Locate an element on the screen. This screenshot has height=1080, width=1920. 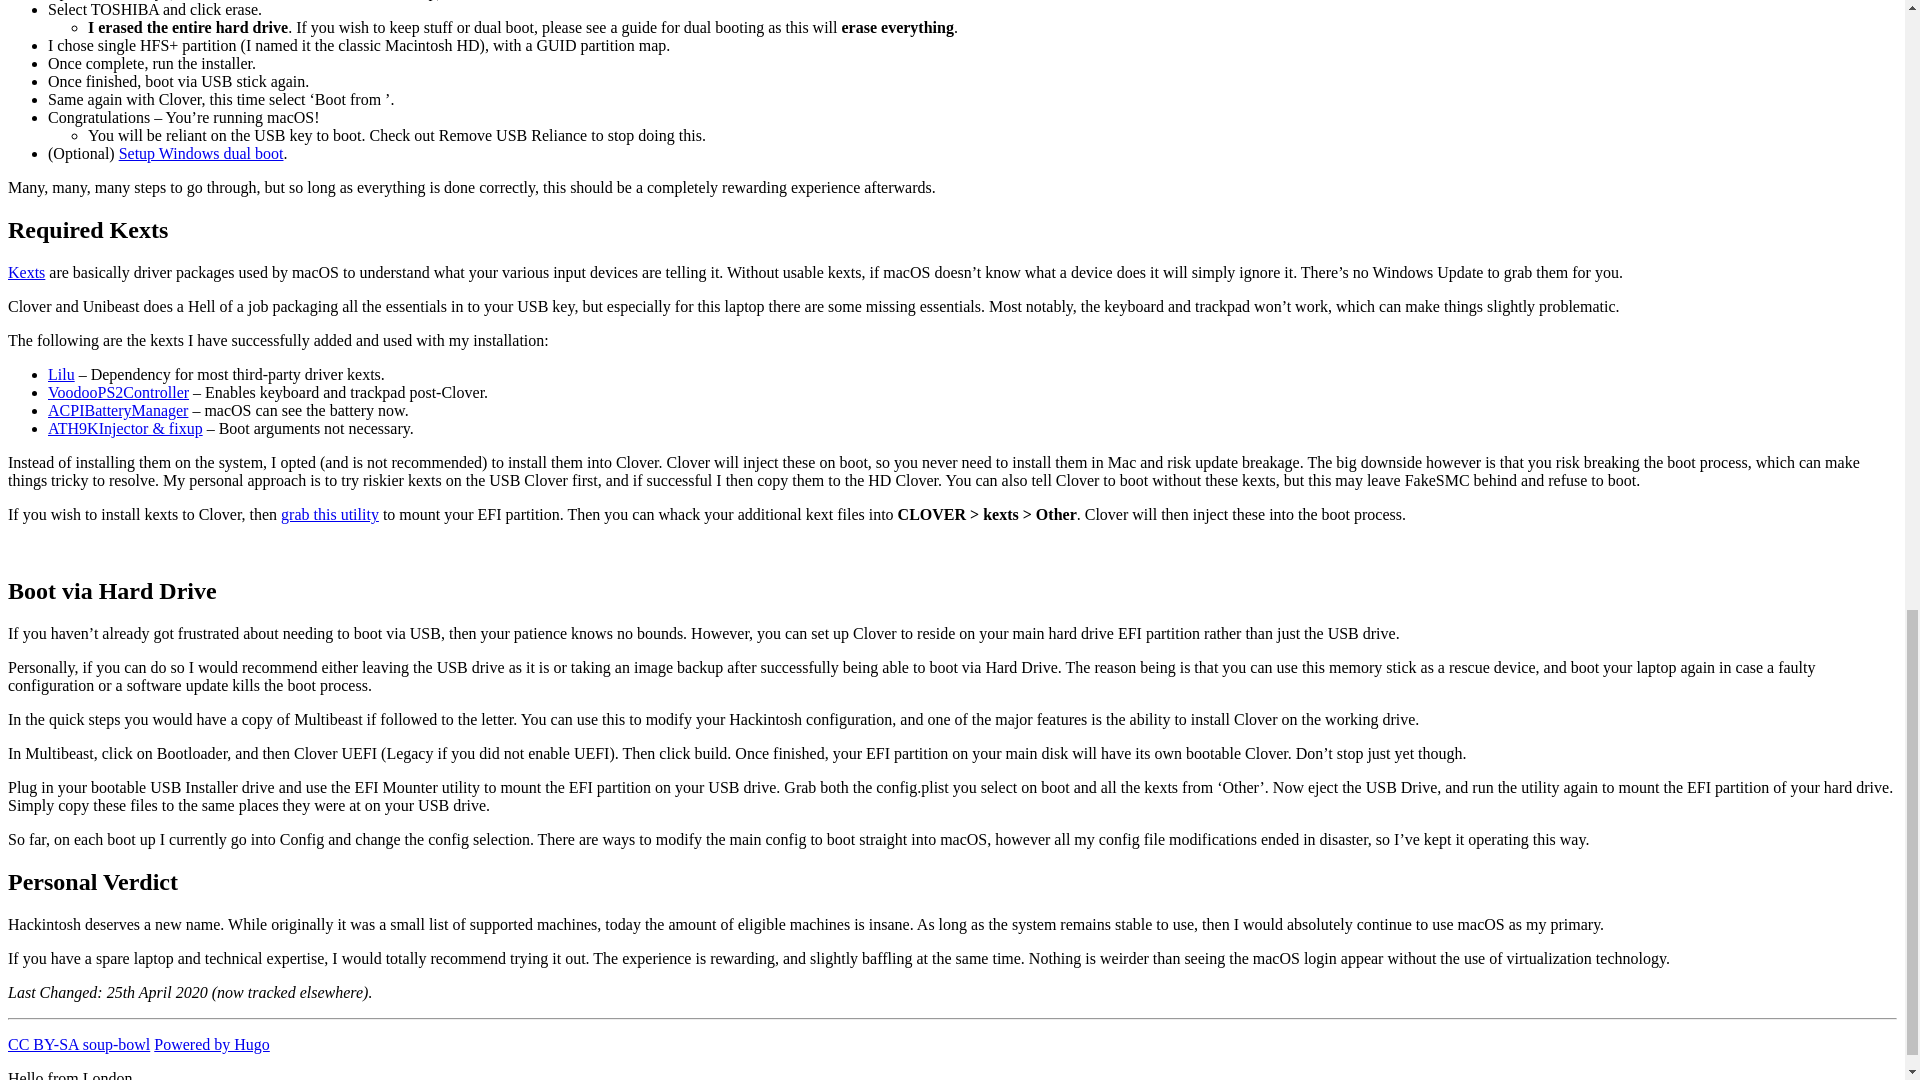
CC BY-SA soup-bowl is located at coordinates (78, 1044).